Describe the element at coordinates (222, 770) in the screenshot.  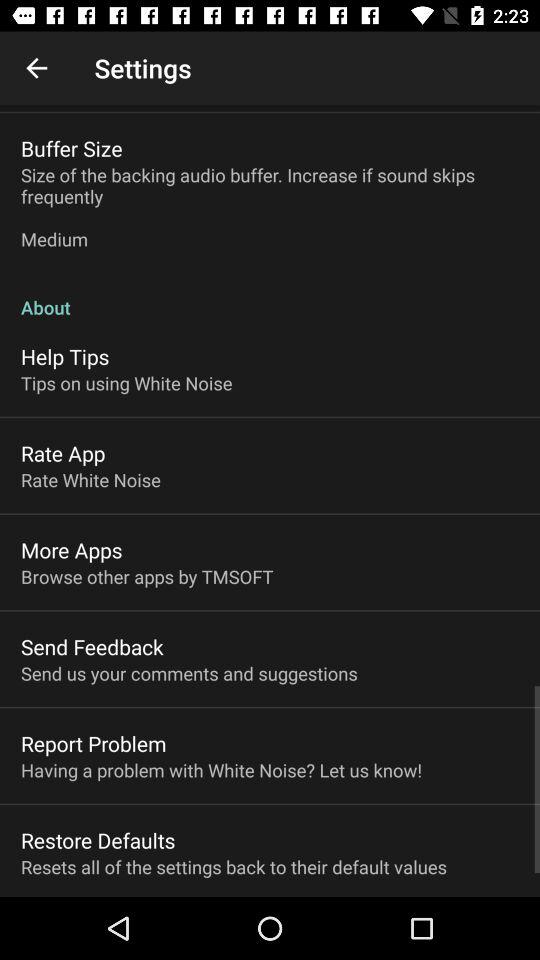
I see `click the item above restore defaults` at that location.